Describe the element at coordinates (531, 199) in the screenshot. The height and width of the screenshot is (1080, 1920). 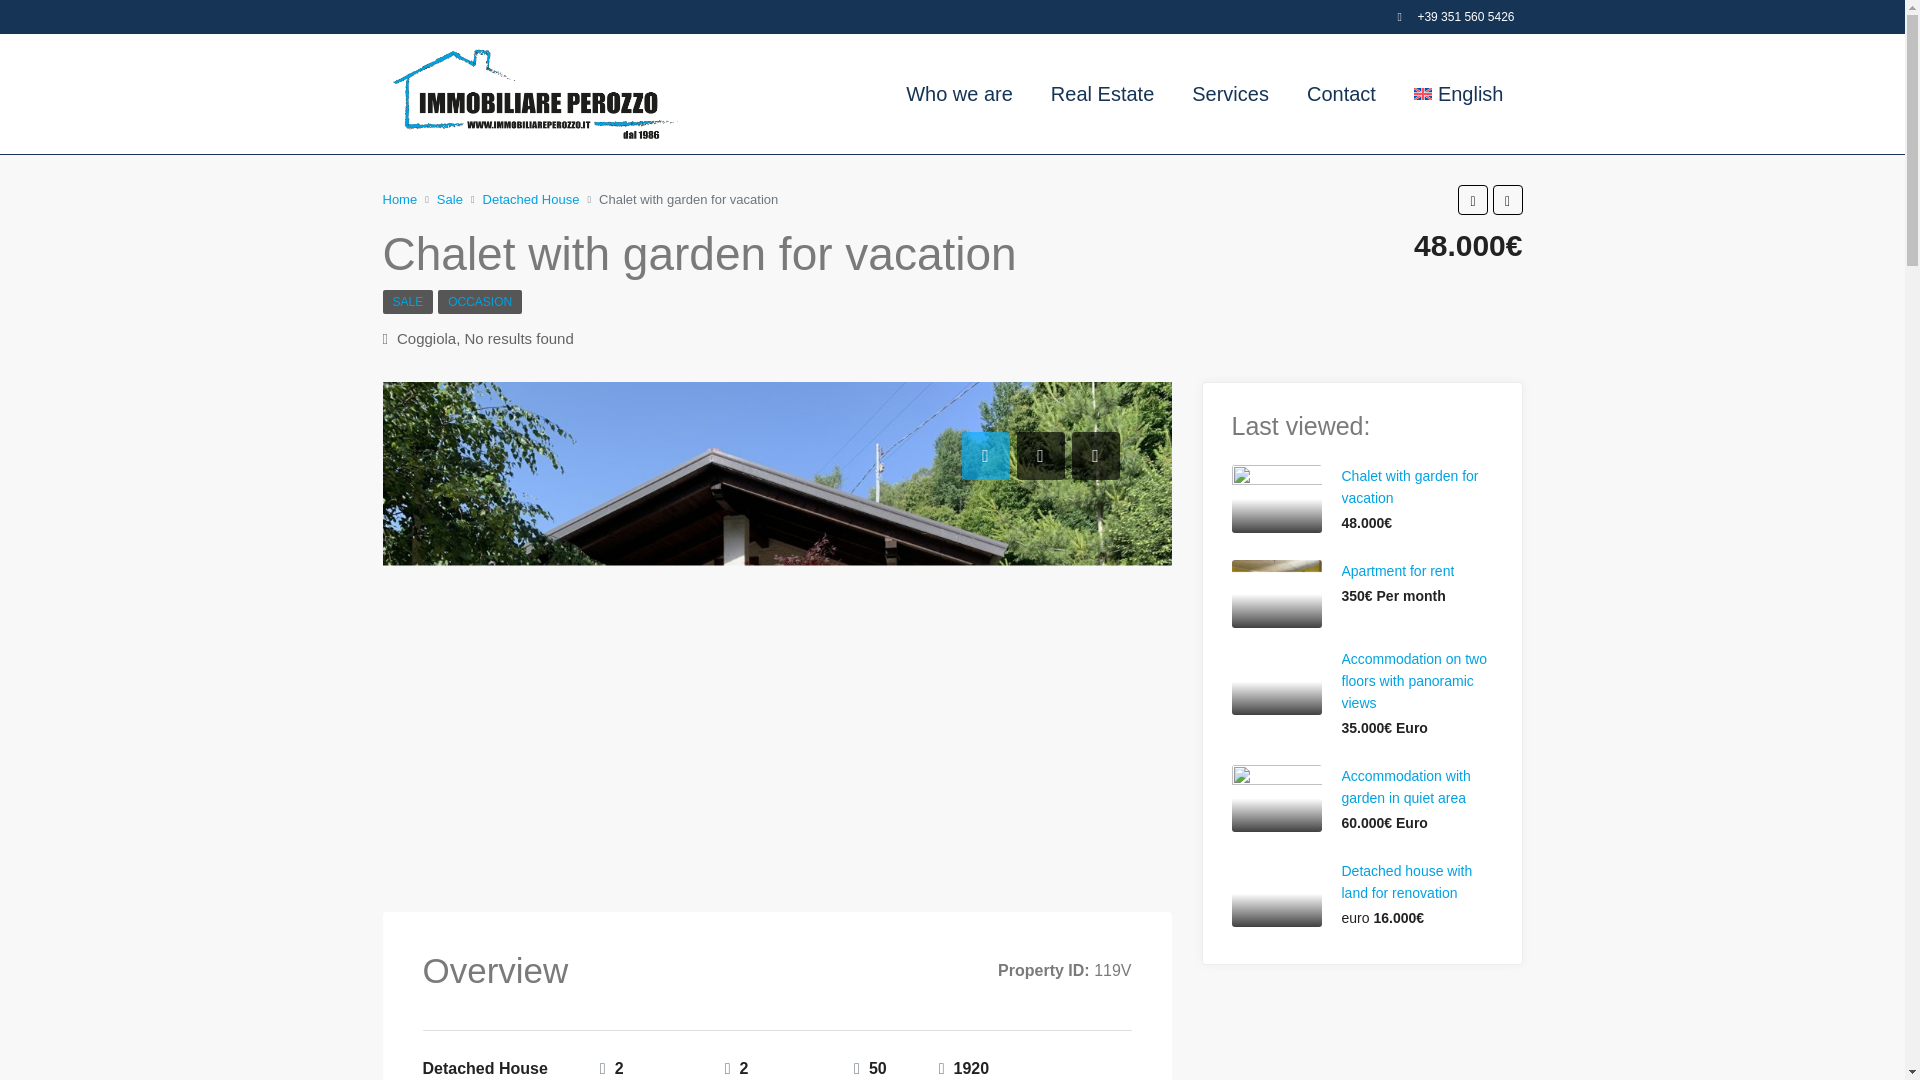
I see `Detached House` at that location.